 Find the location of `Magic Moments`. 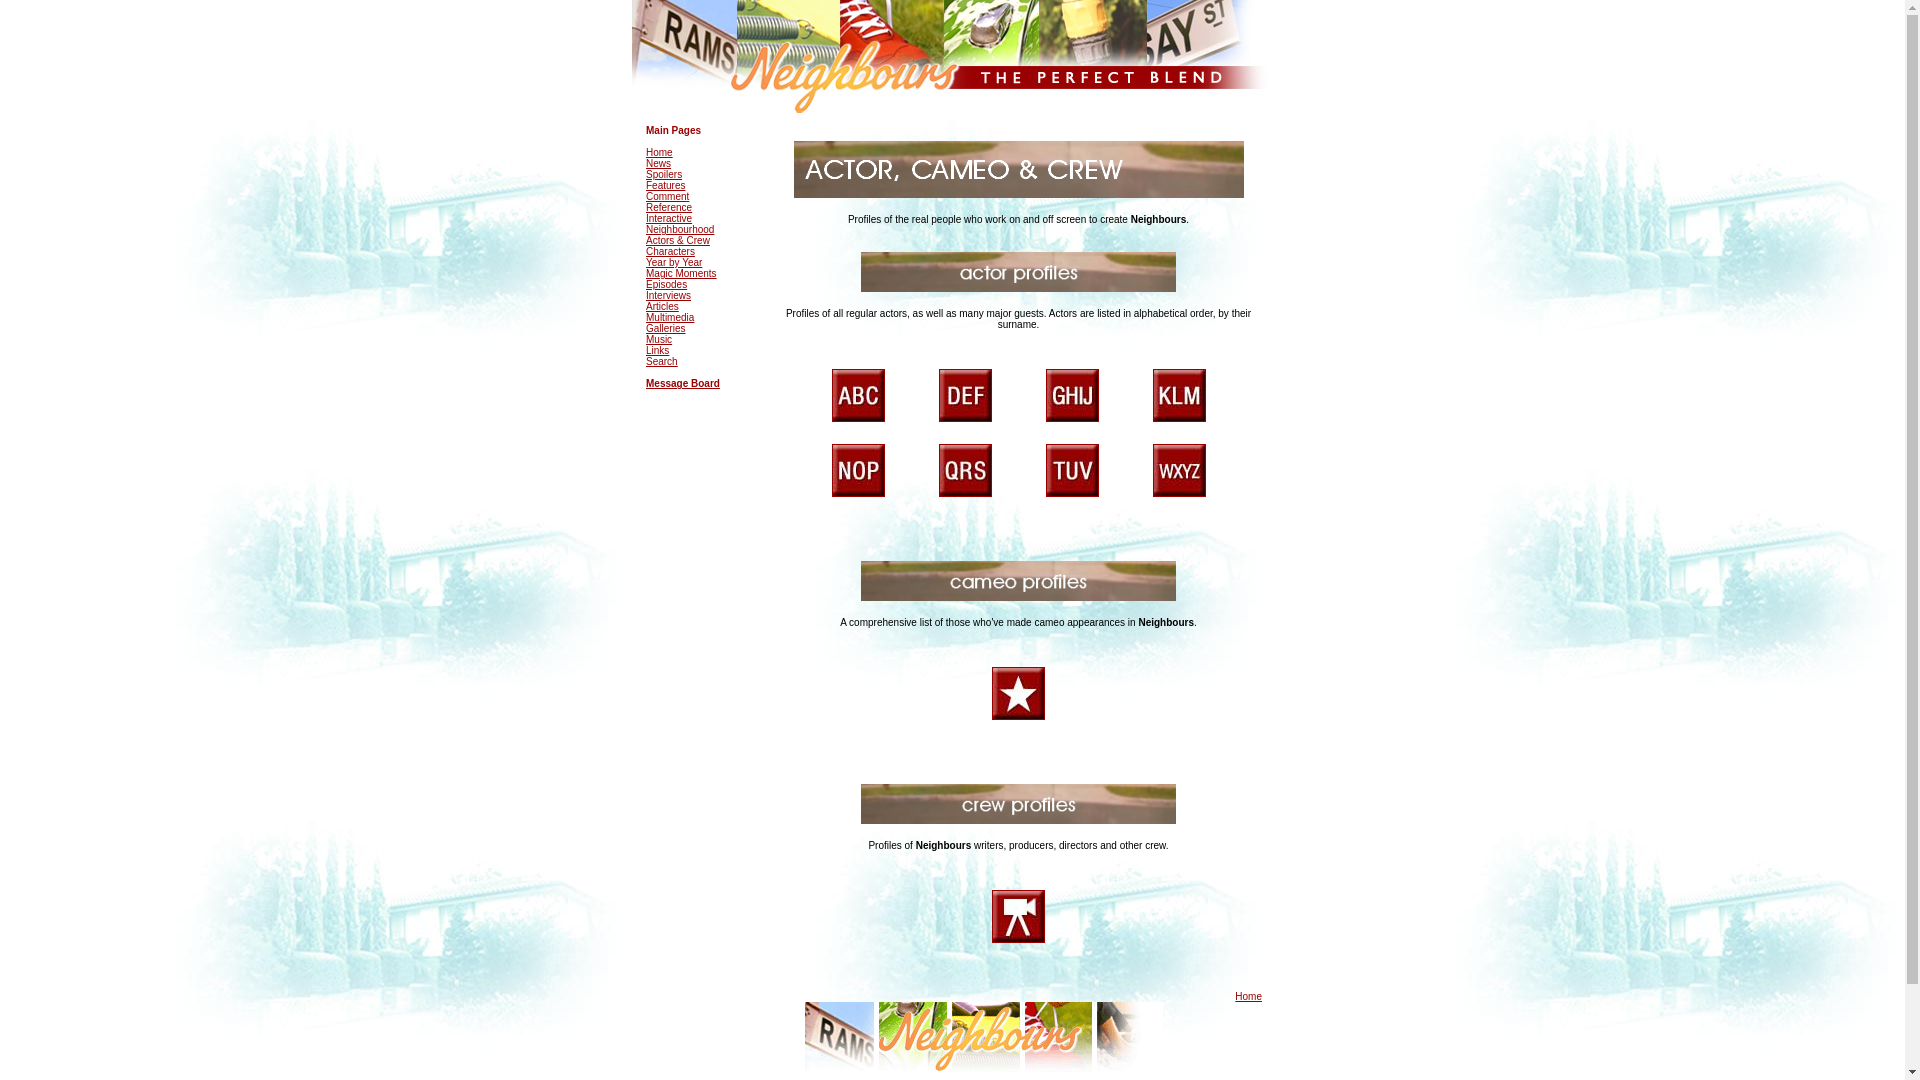

Magic Moments is located at coordinates (680, 272).